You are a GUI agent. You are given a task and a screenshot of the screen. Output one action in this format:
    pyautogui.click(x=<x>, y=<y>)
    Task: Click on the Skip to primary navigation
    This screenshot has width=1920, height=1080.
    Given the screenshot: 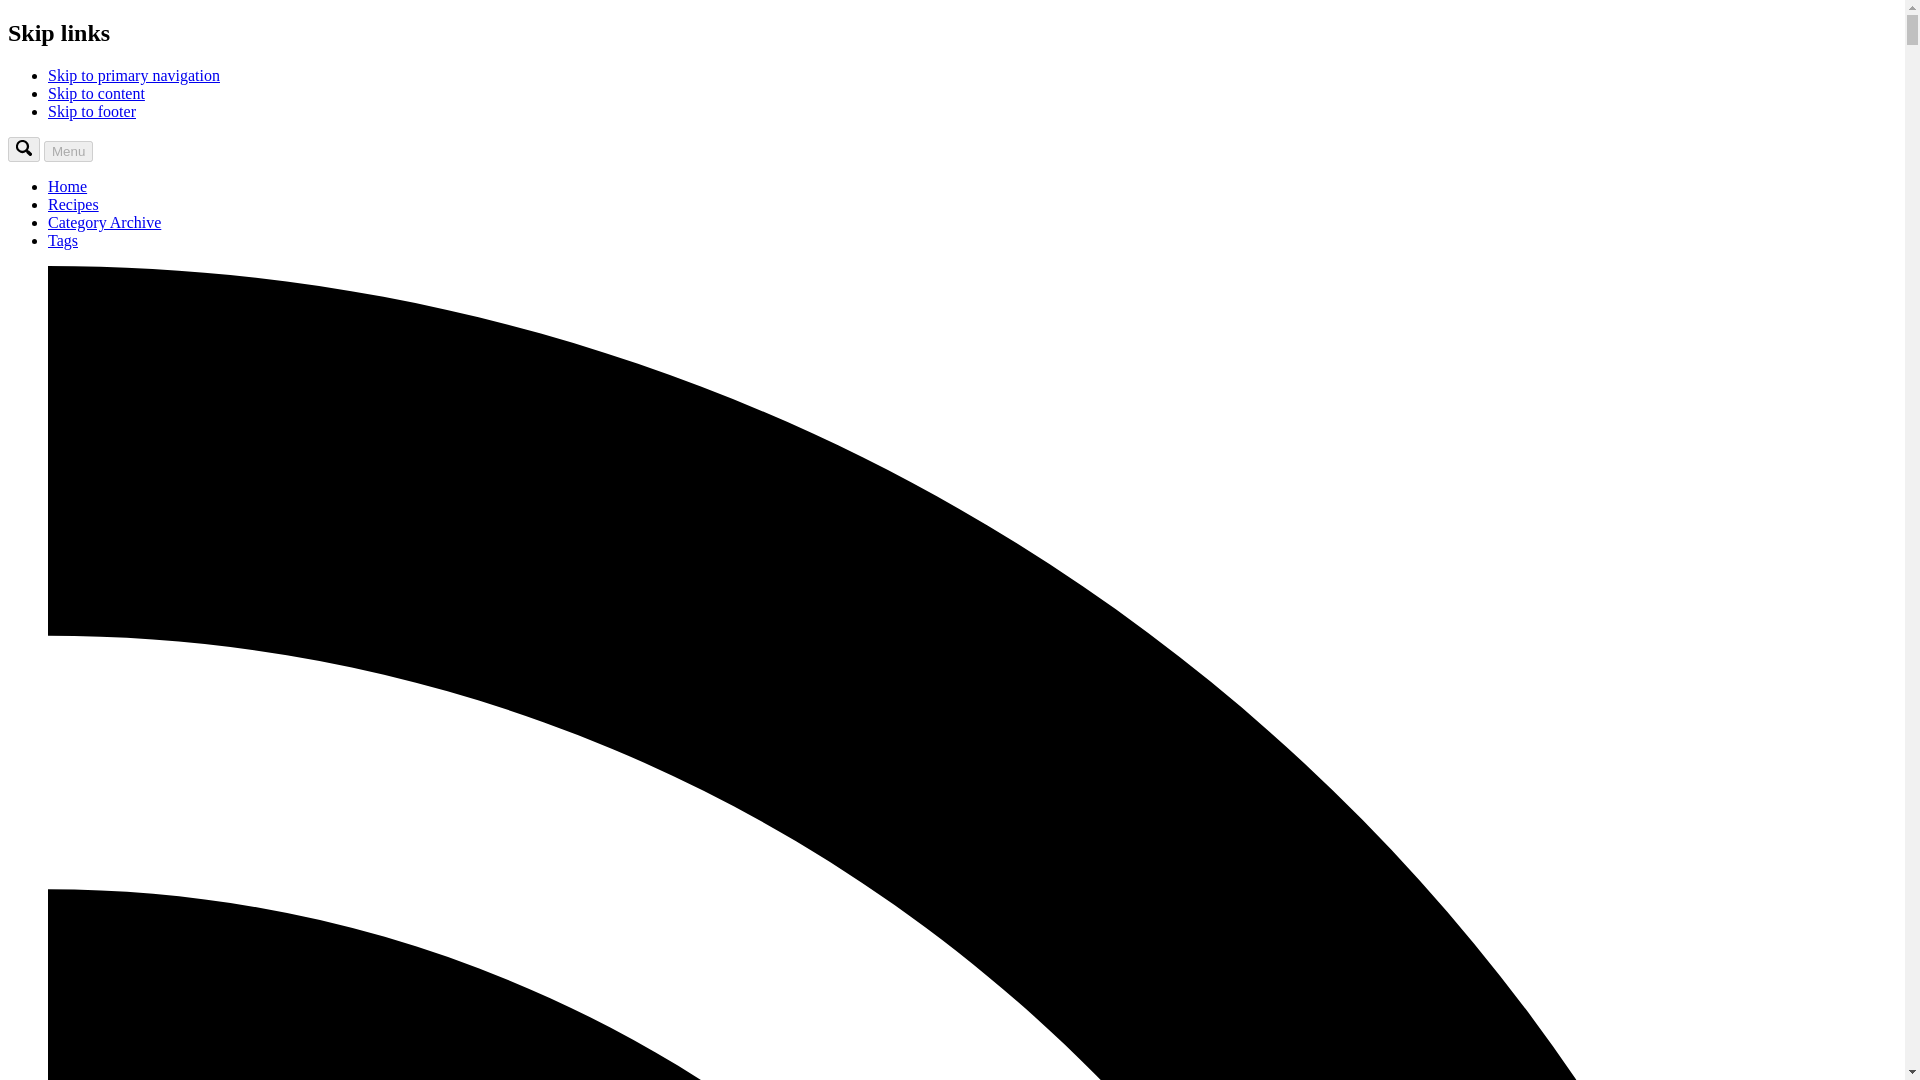 What is the action you would take?
    pyautogui.click(x=134, y=75)
    